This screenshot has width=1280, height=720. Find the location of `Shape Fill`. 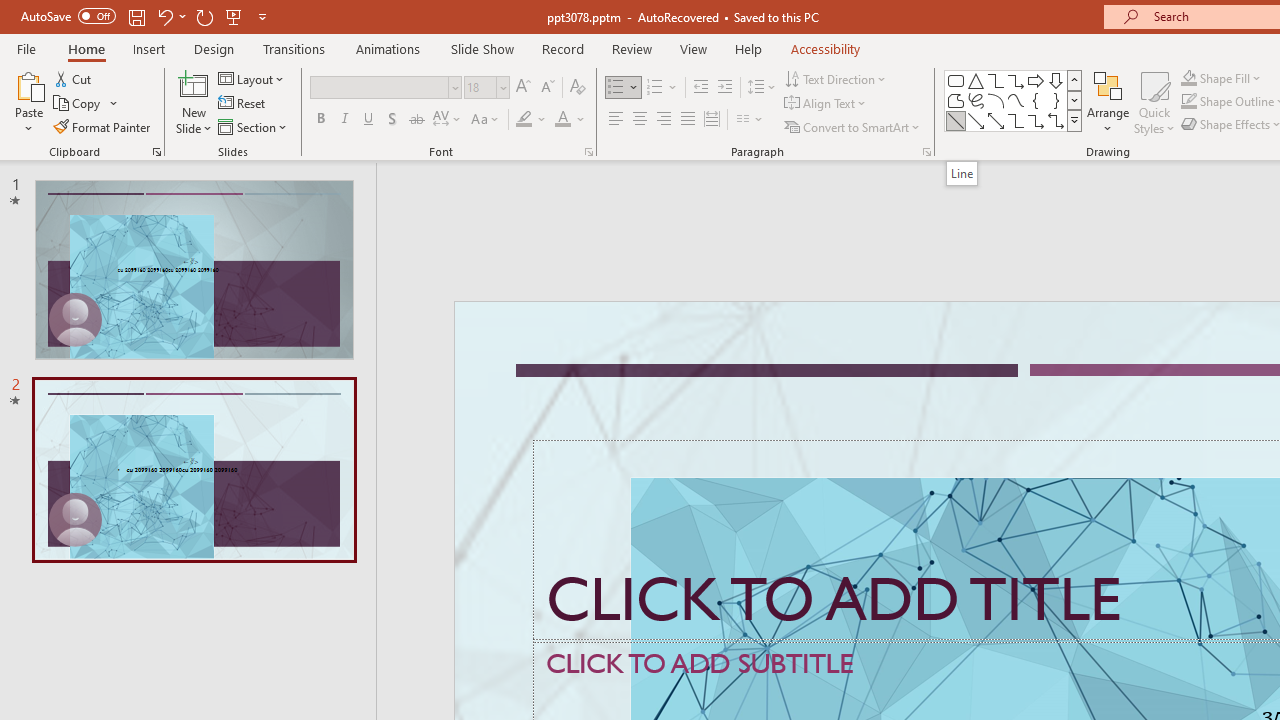

Shape Fill is located at coordinates (1221, 78).